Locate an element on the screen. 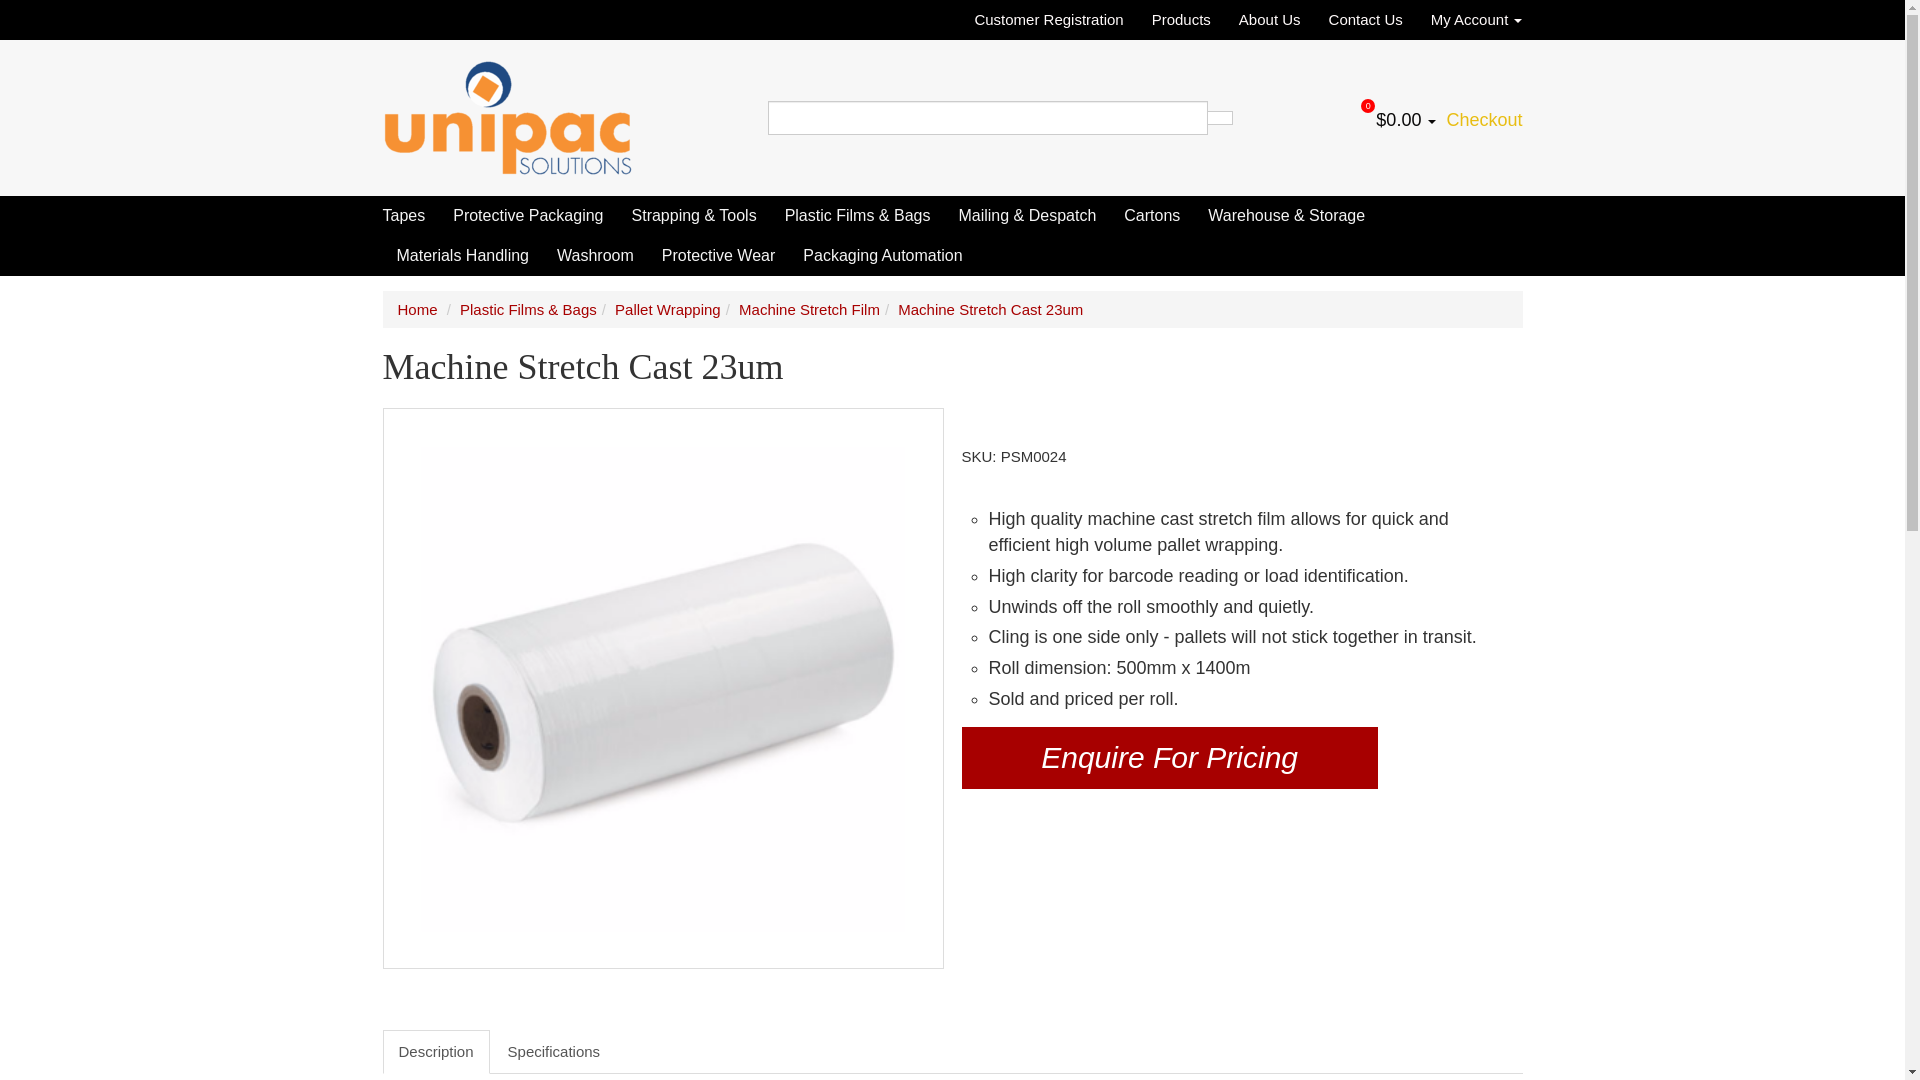 Image resolution: width=1920 pixels, height=1080 pixels. Products is located at coordinates (1181, 20).